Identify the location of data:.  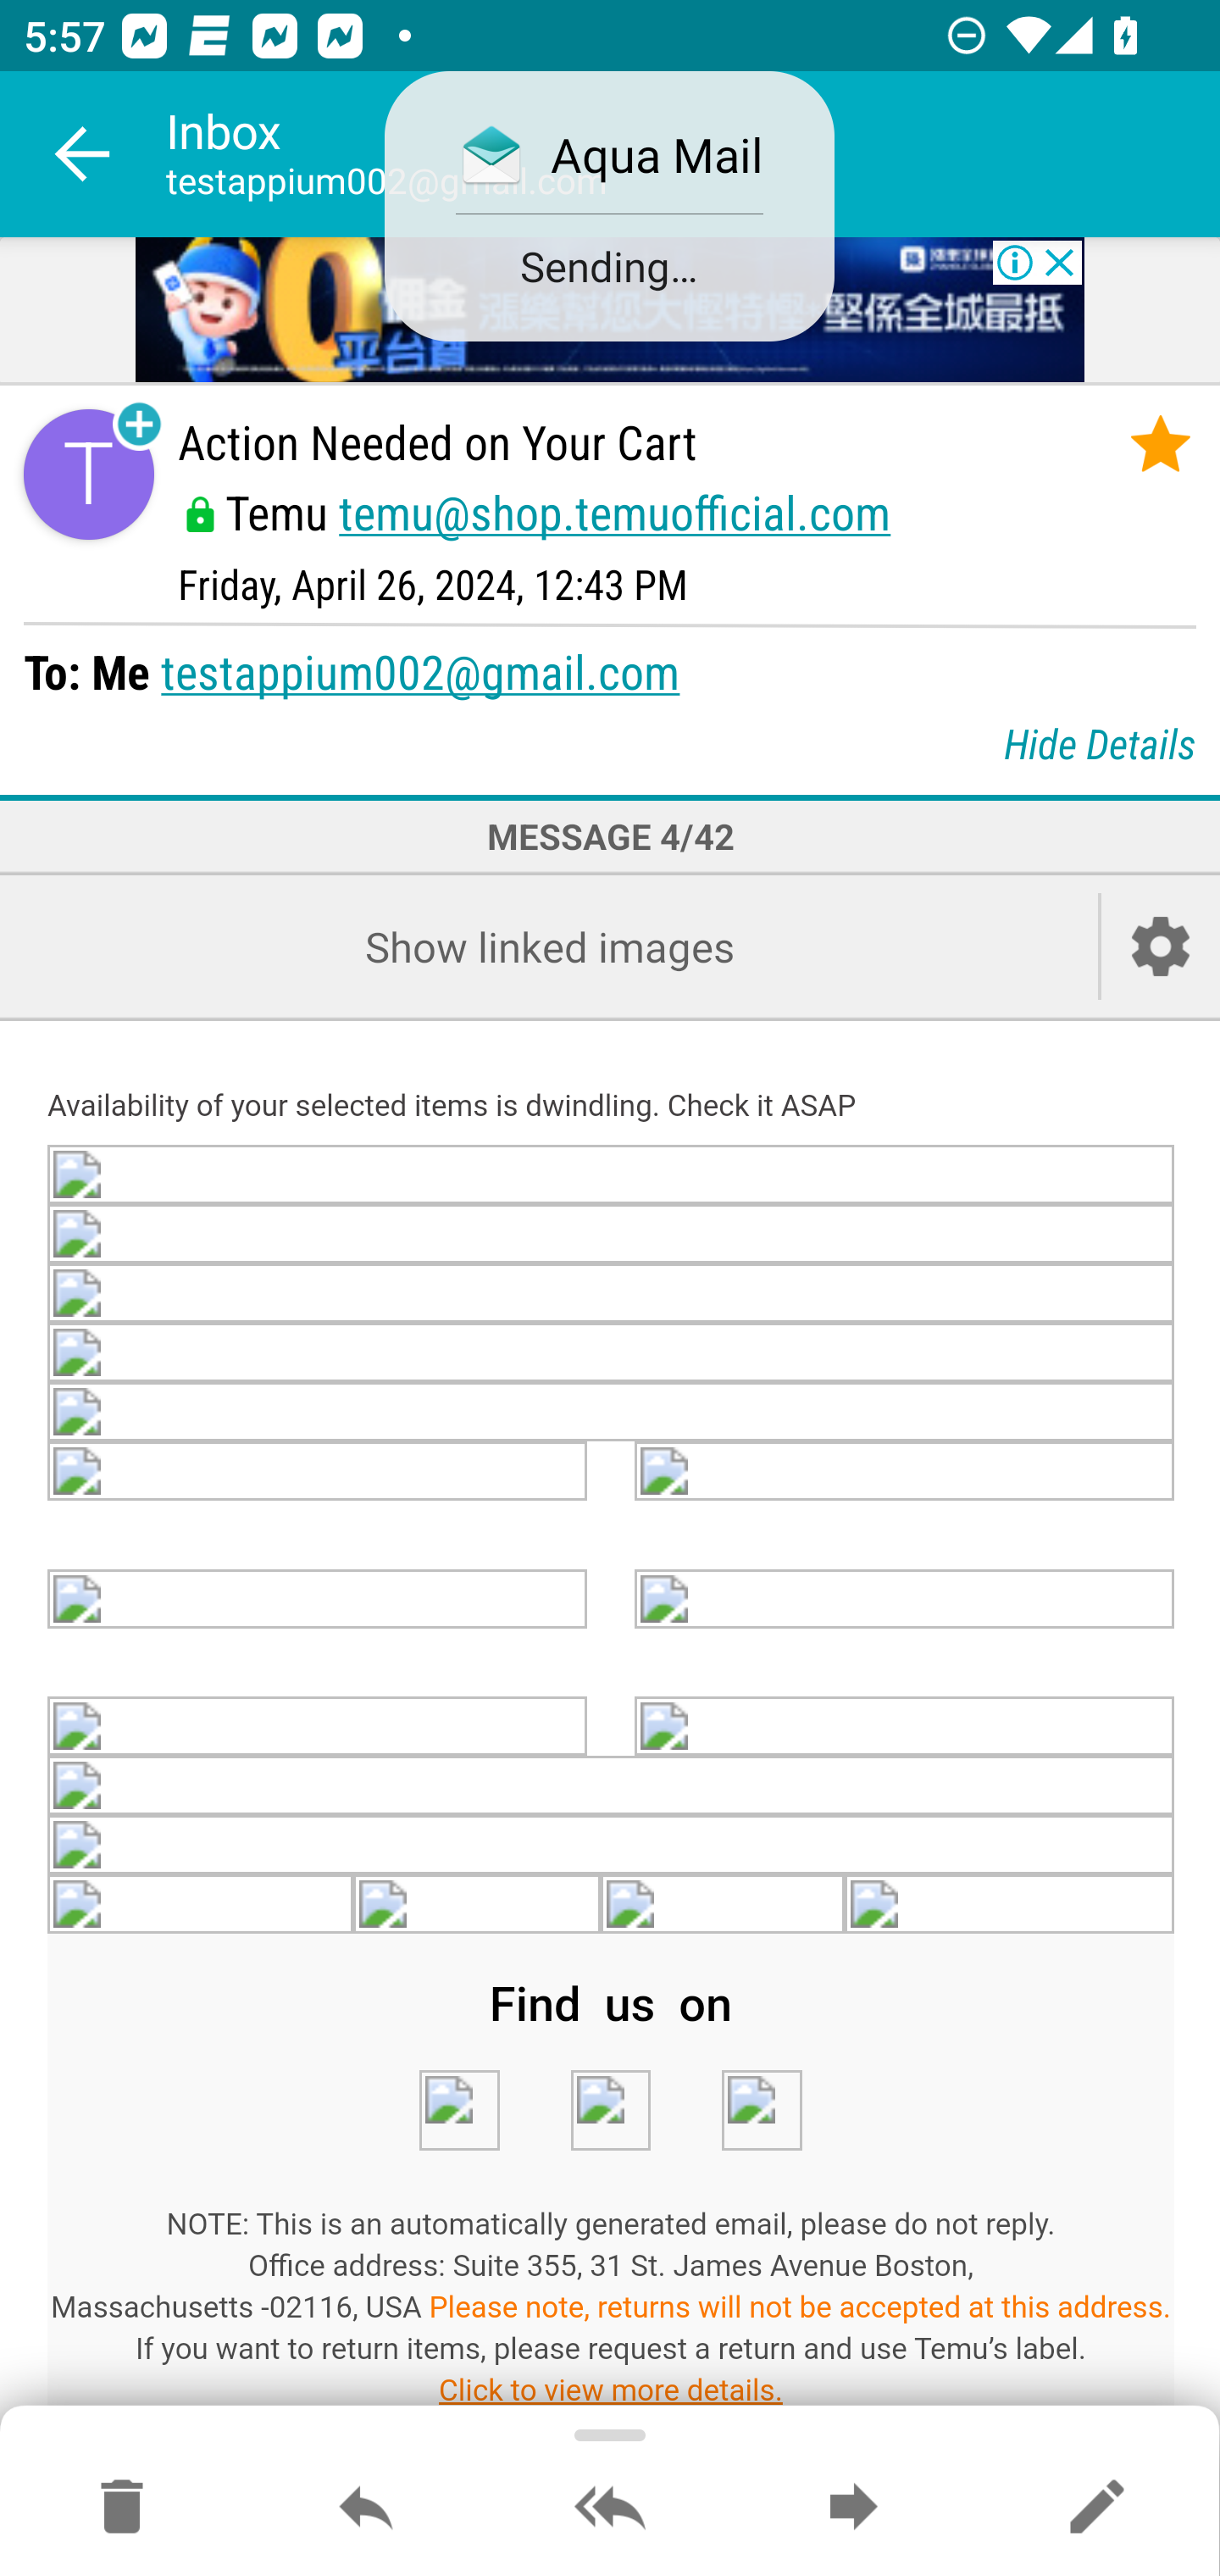
(612, 1413).